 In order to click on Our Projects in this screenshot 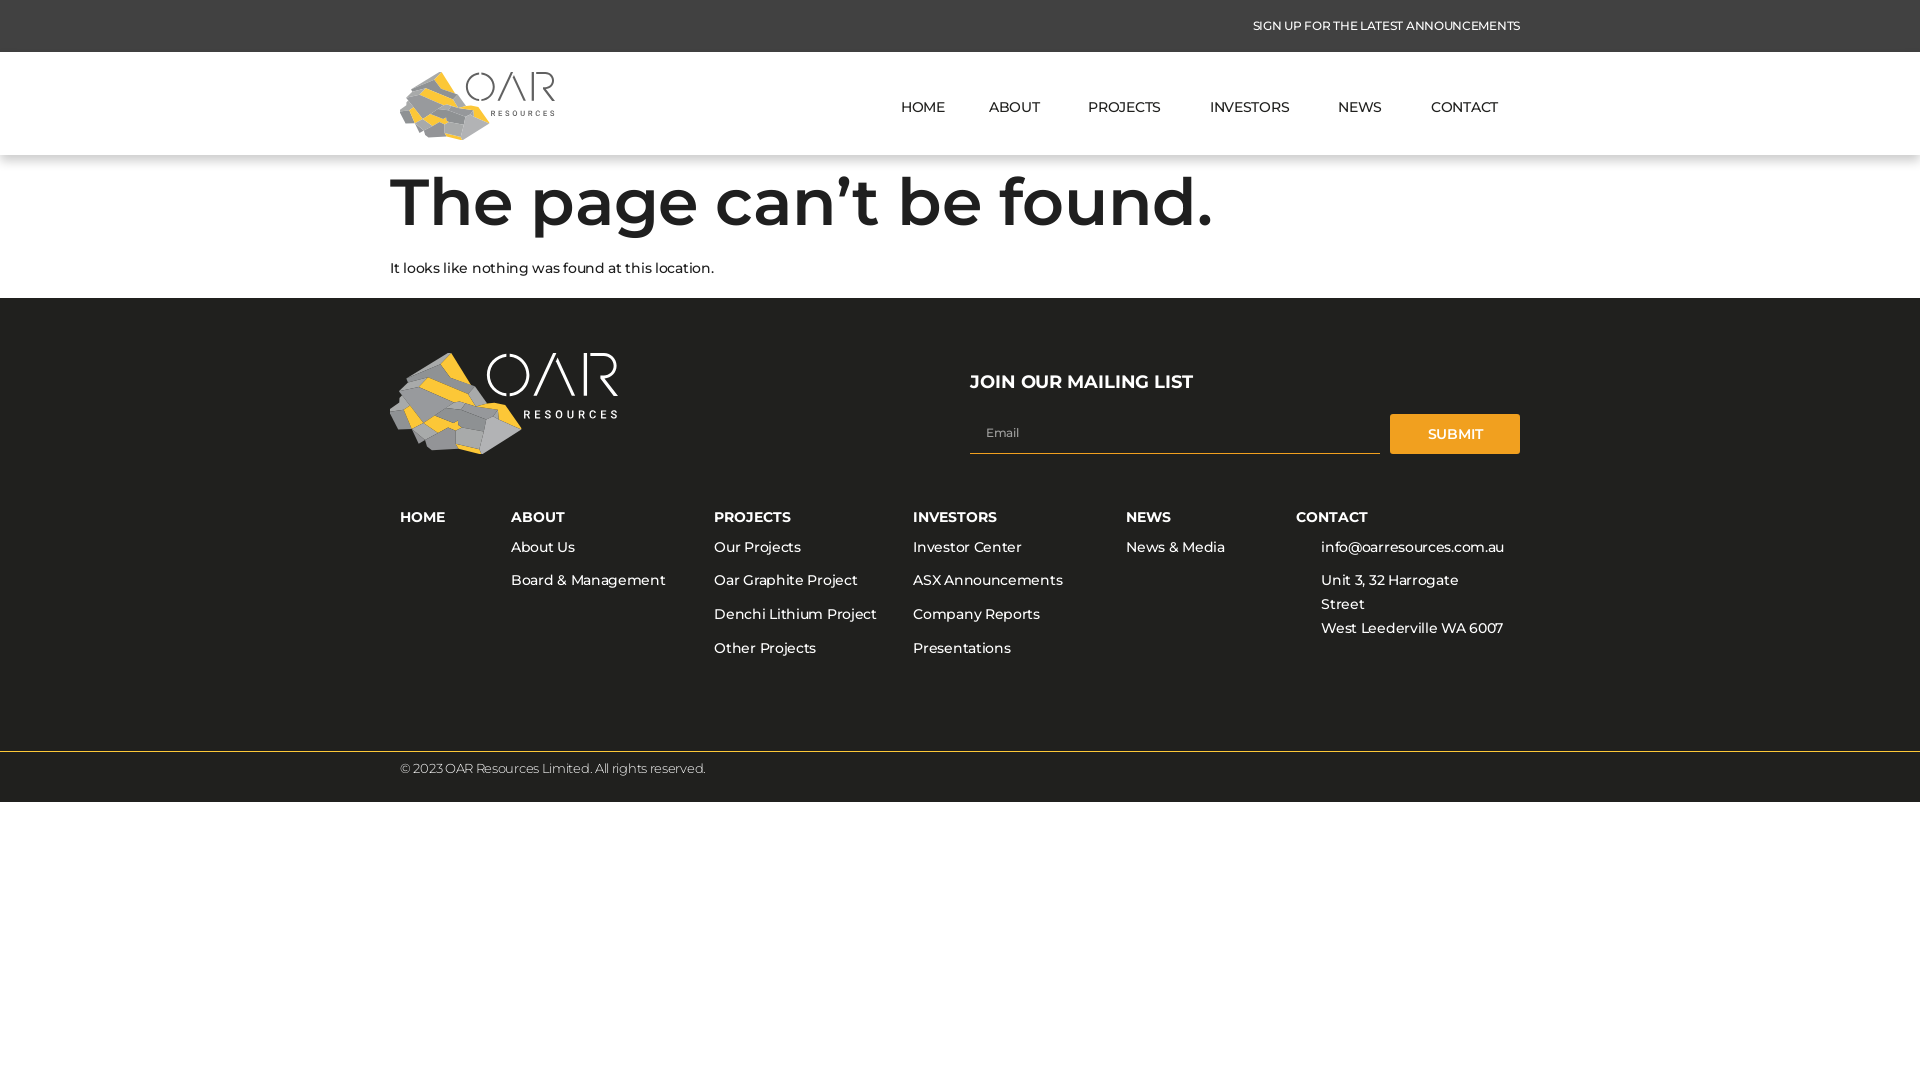, I will do `click(804, 548)`.